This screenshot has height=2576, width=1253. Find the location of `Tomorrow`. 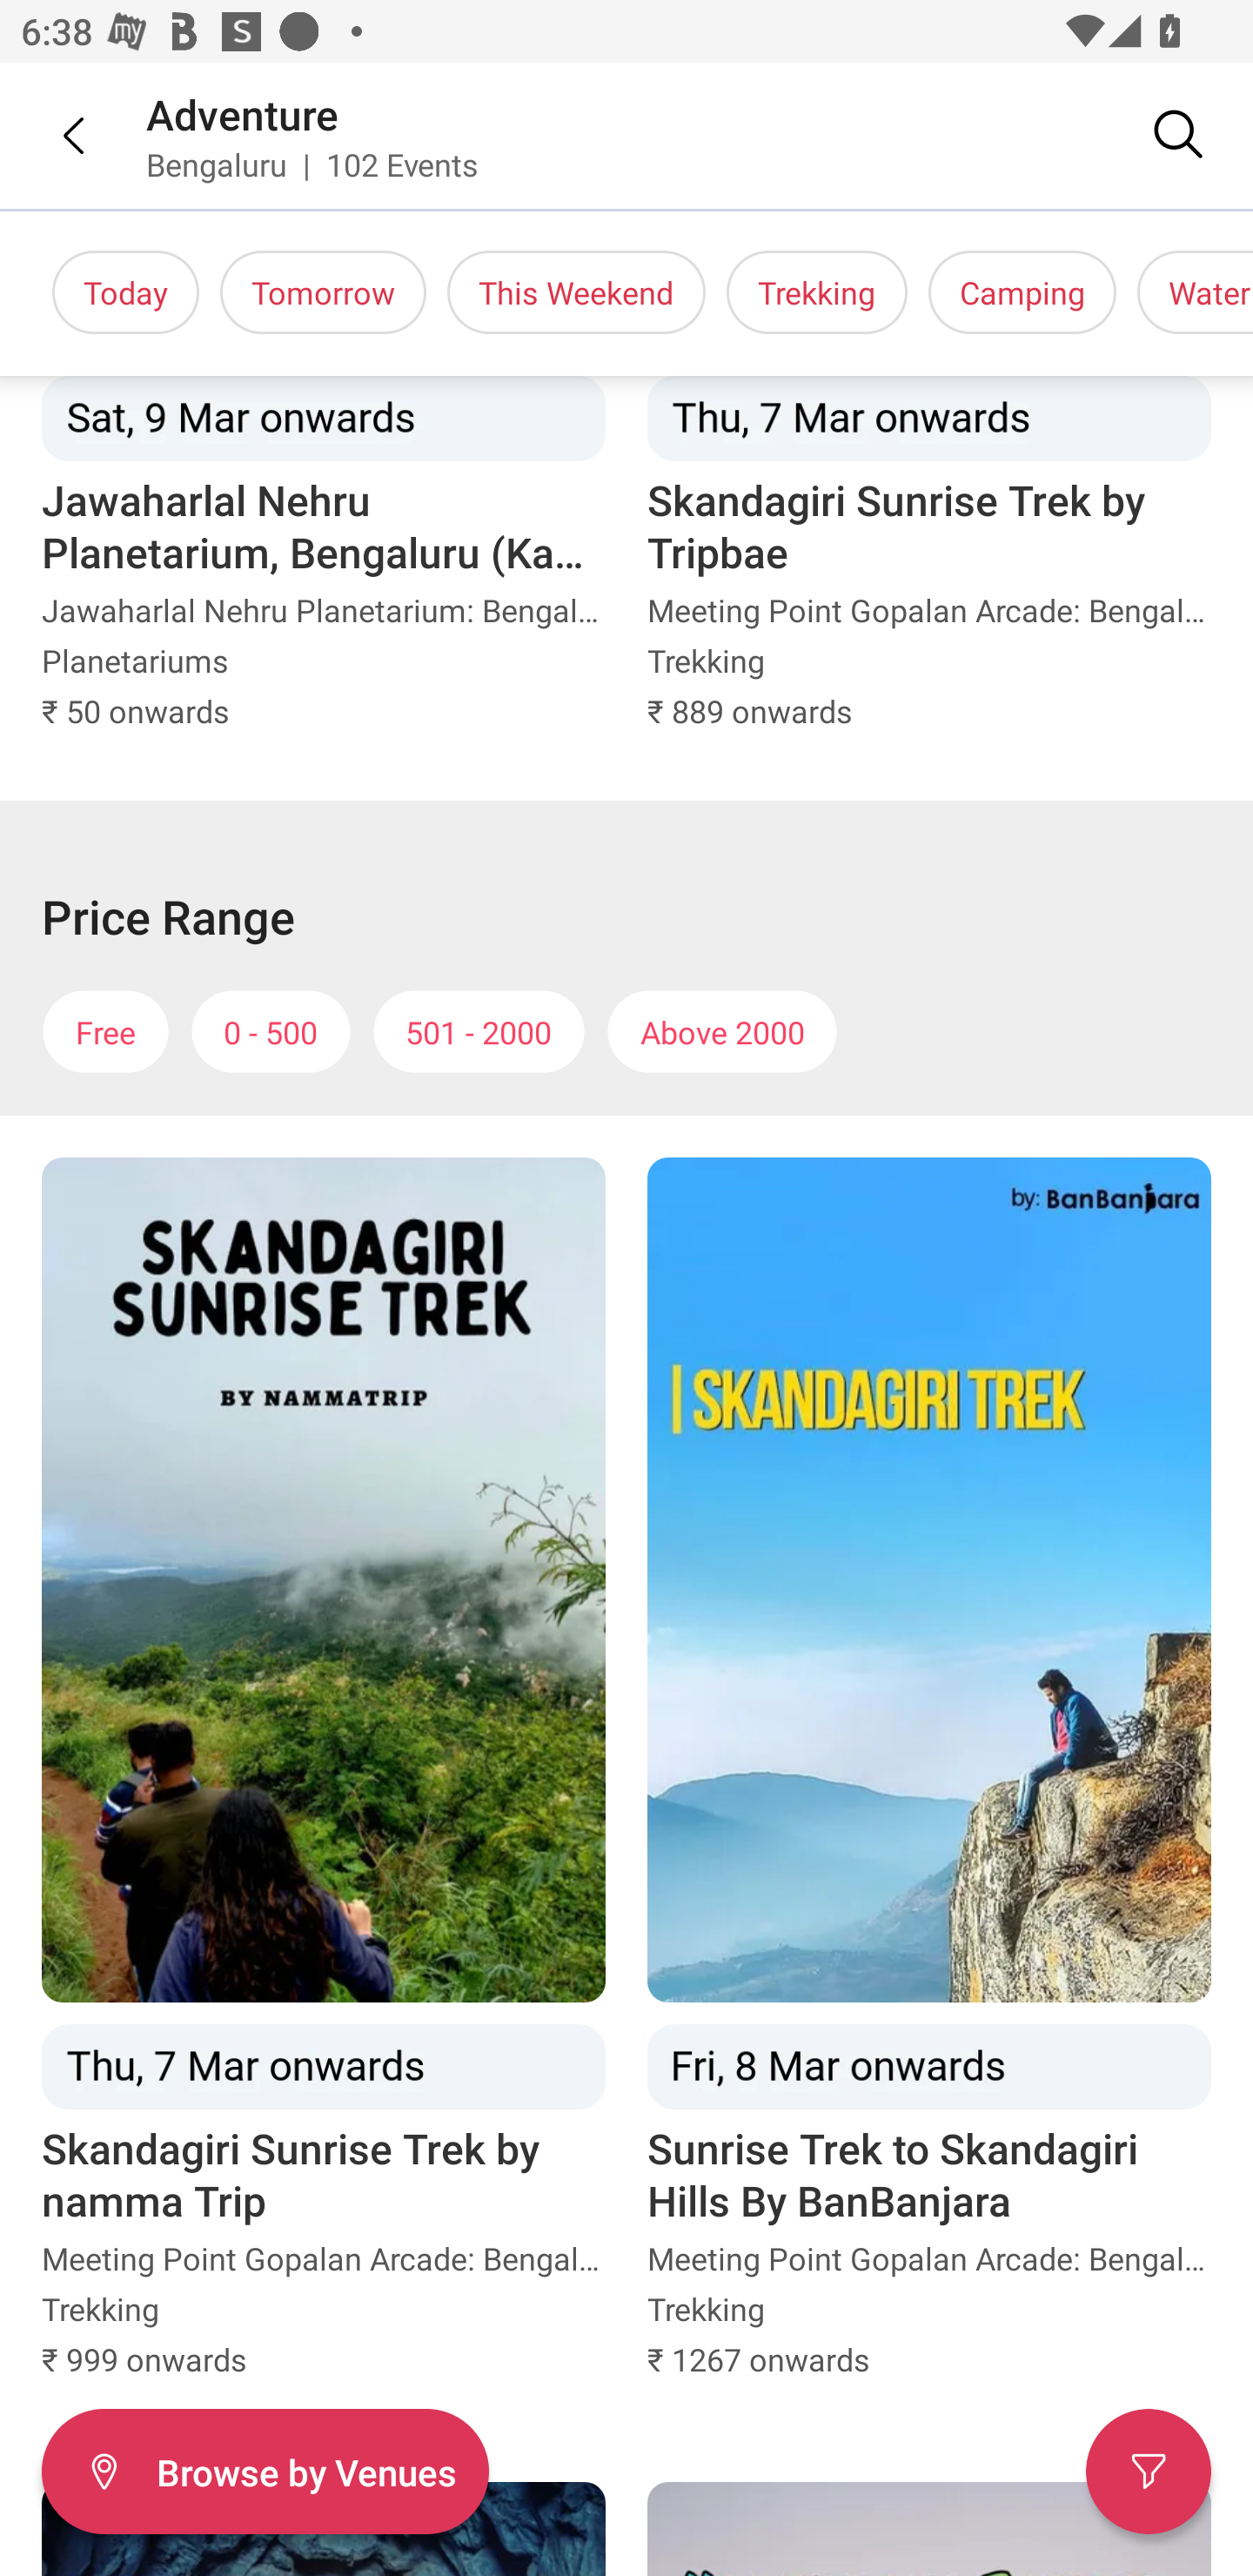

Tomorrow is located at coordinates (323, 292).